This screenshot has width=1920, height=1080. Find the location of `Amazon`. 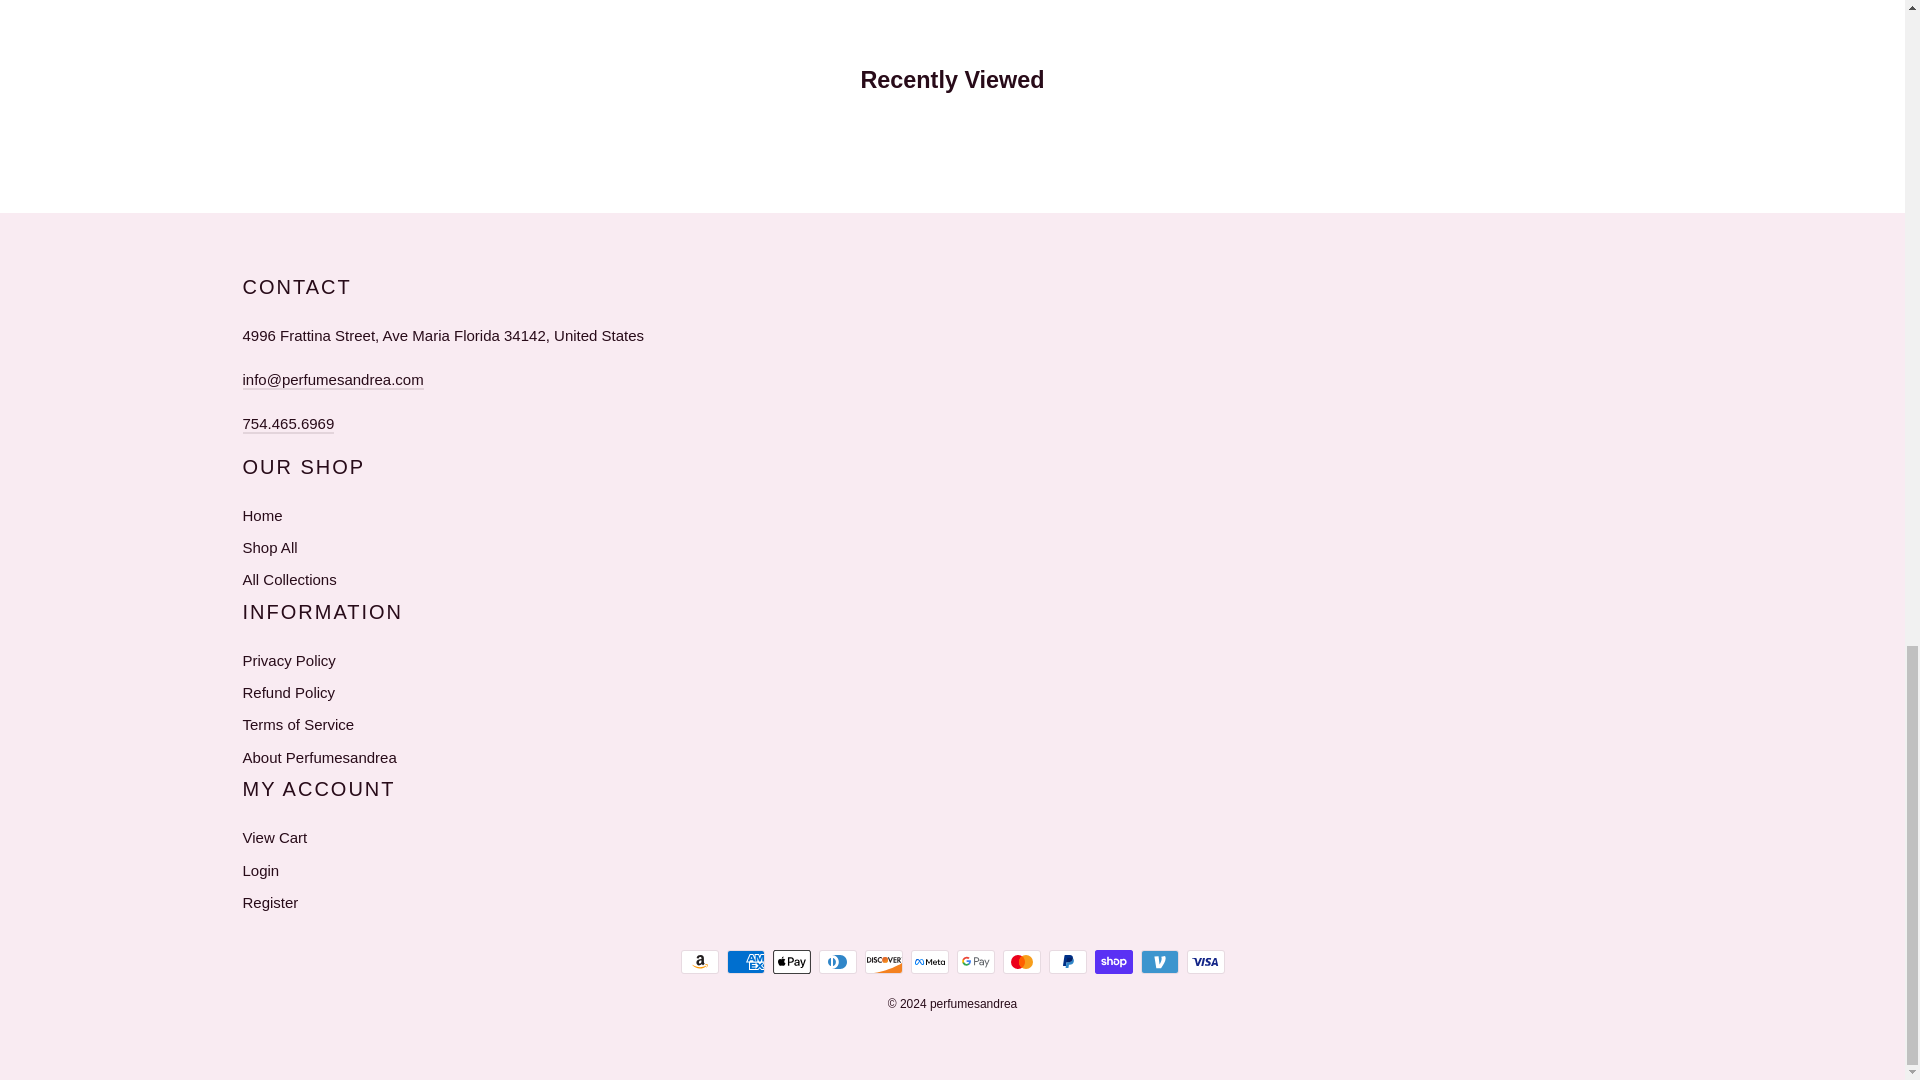

Amazon is located at coordinates (698, 962).